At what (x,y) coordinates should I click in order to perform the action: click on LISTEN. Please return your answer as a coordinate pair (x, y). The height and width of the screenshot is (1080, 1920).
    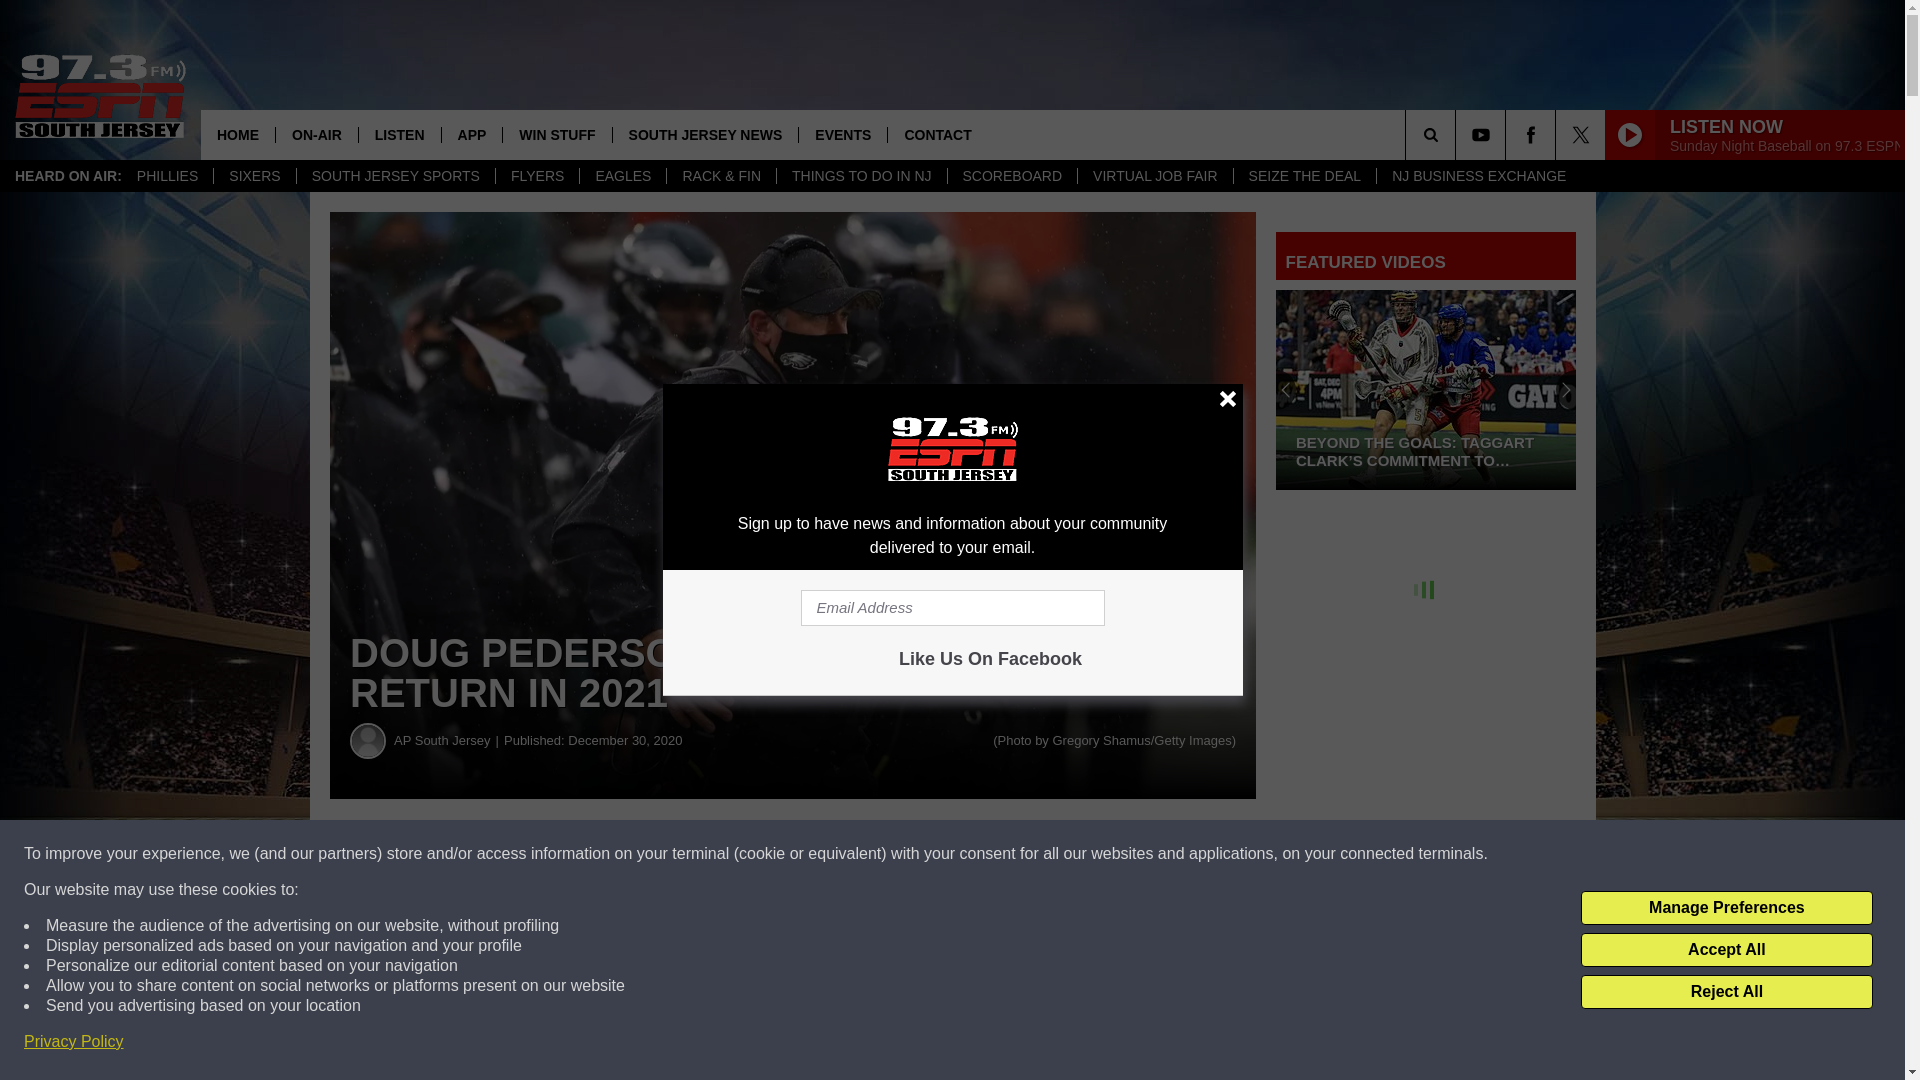
    Looking at the image, I should click on (399, 134).